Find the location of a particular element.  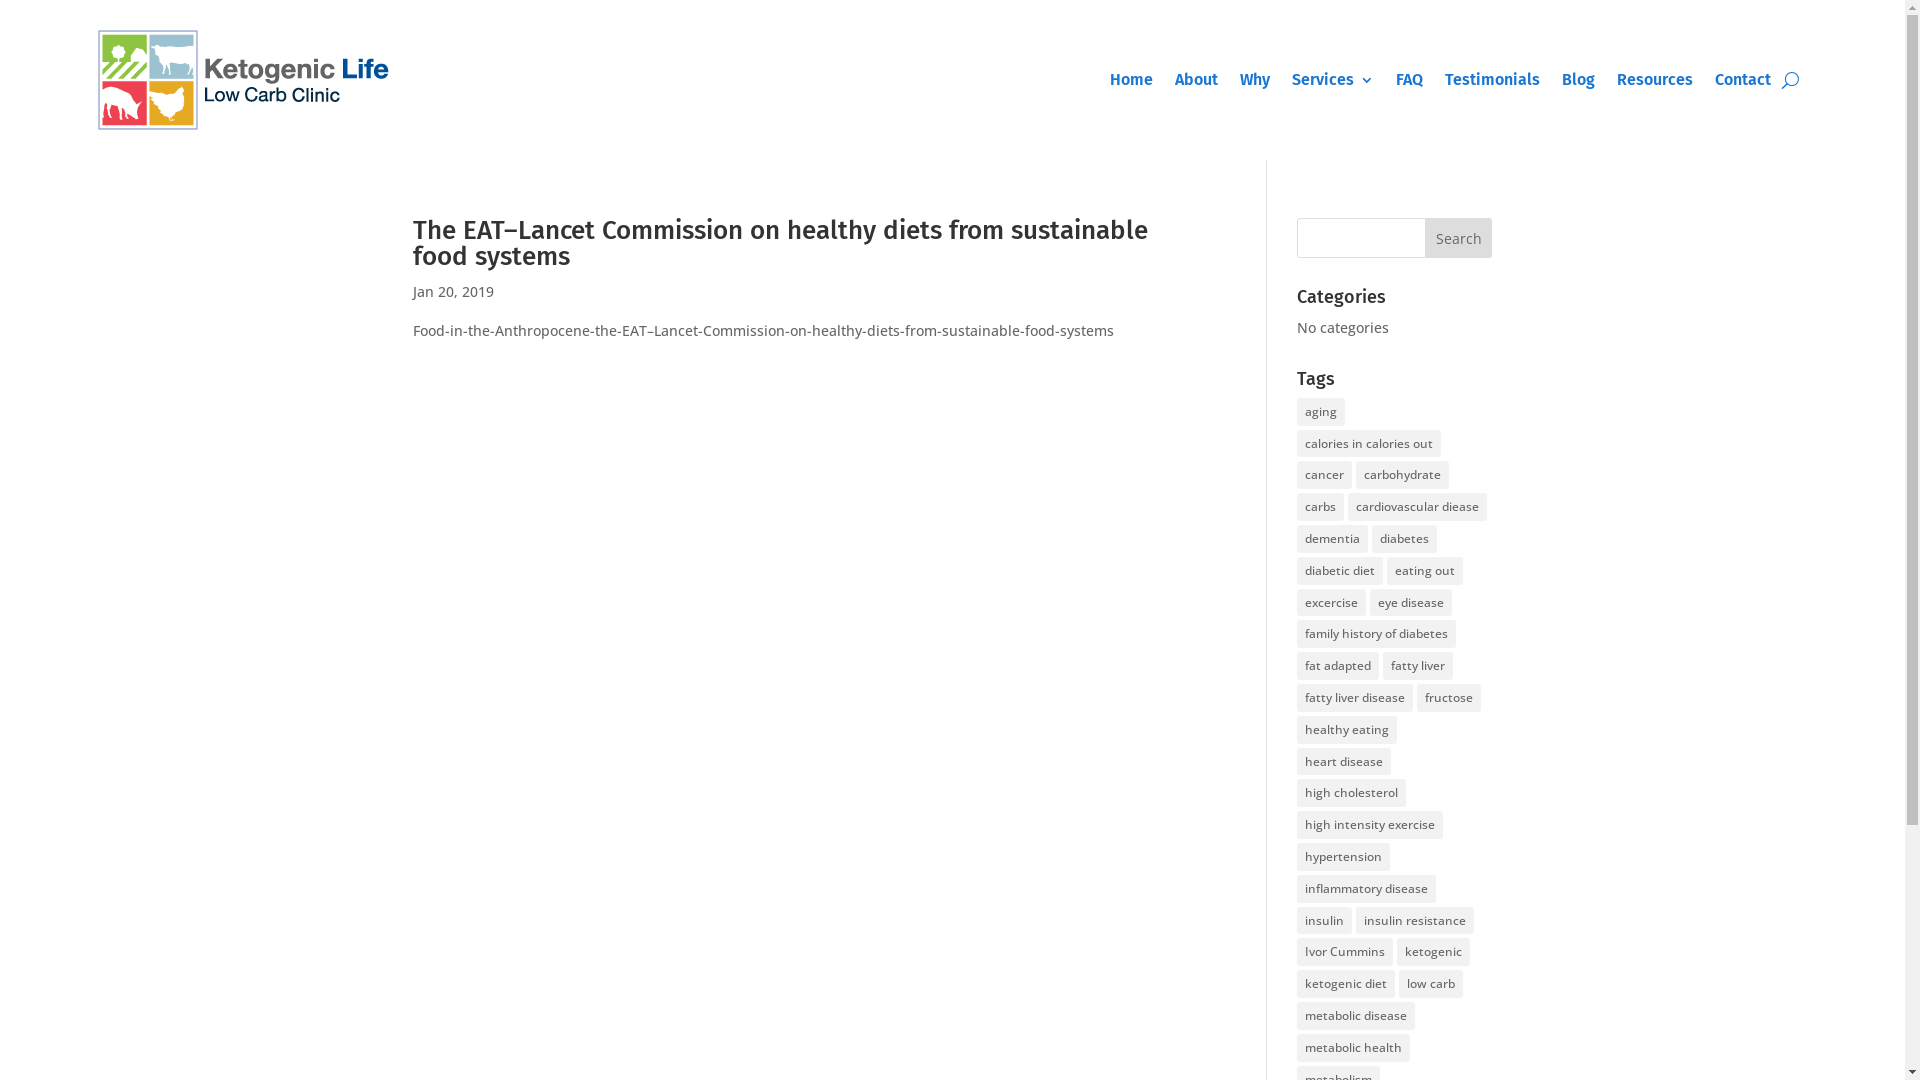

Ivor Cummins is located at coordinates (1345, 952).